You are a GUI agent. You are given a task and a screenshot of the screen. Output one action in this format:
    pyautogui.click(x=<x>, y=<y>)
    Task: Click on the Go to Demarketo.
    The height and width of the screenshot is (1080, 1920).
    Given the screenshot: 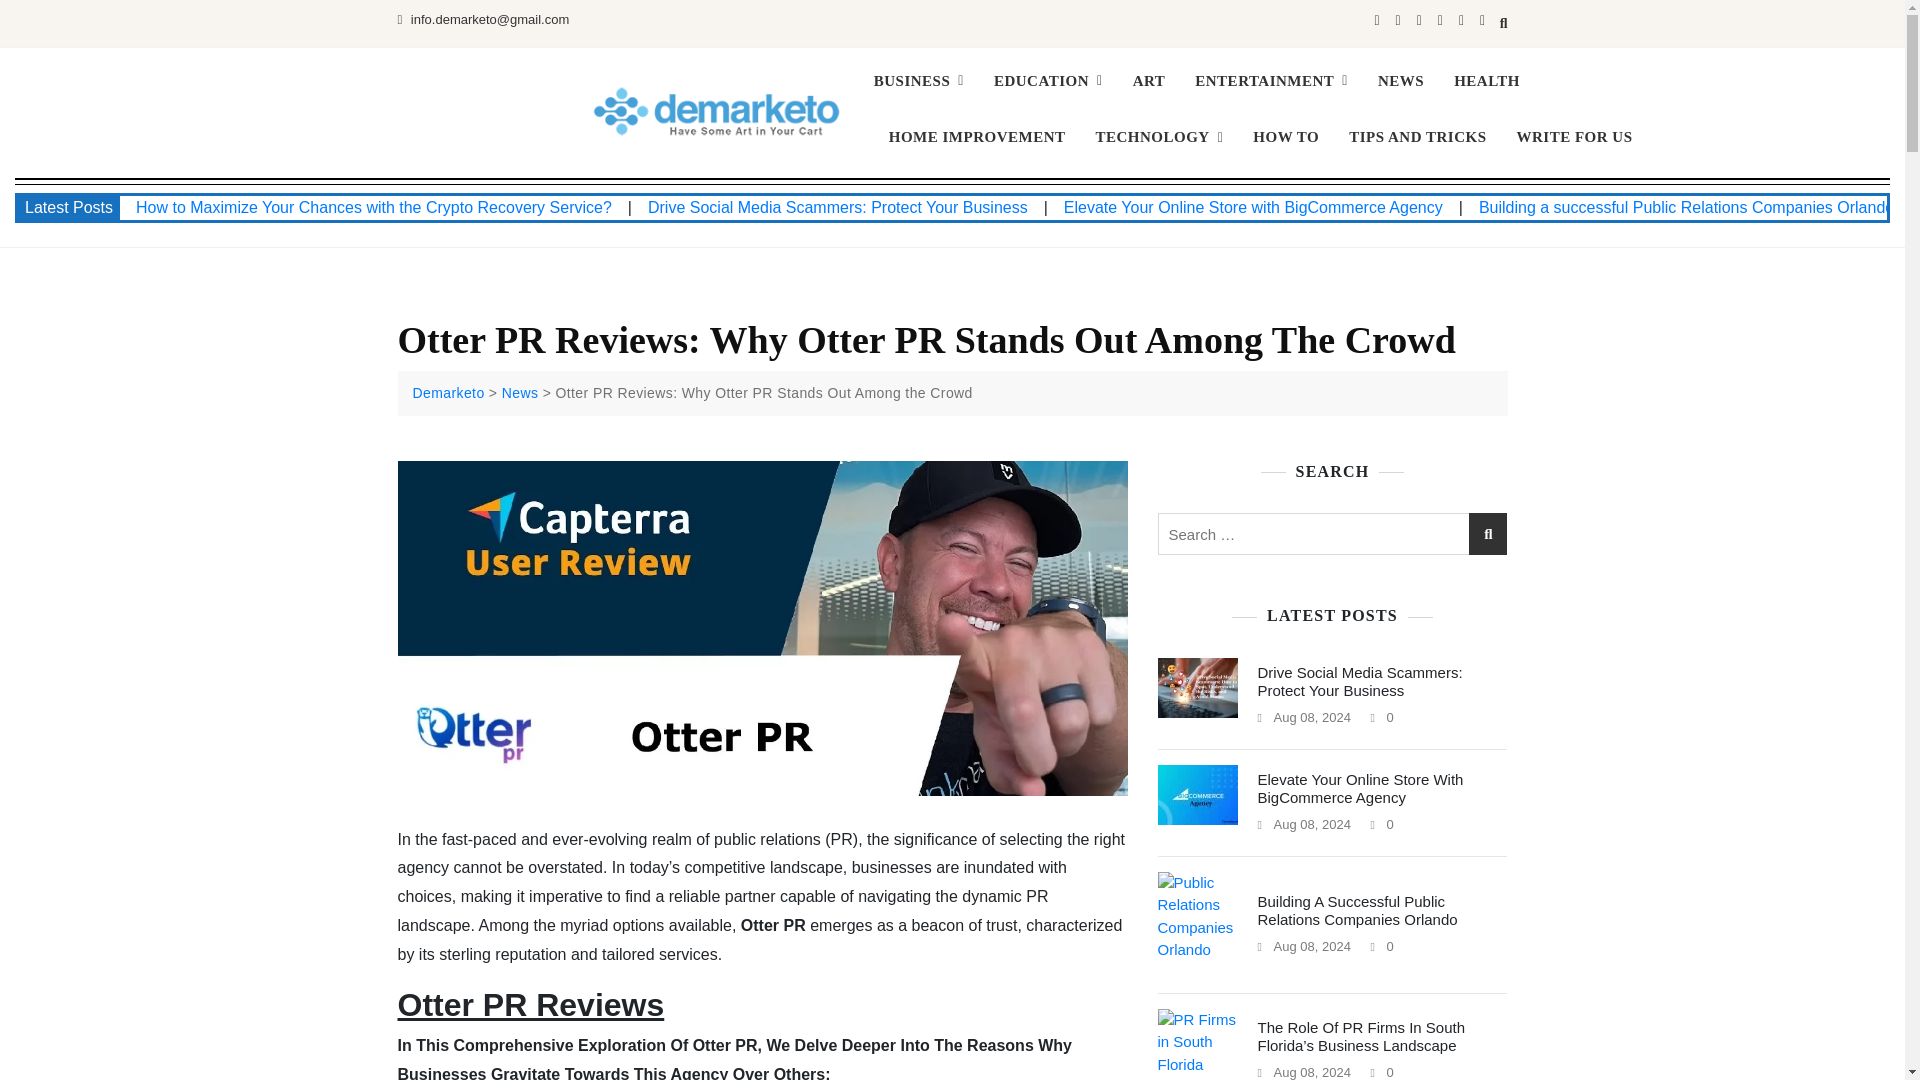 What is the action you would take?
    pyautogui.click(x=448, y=392)
    